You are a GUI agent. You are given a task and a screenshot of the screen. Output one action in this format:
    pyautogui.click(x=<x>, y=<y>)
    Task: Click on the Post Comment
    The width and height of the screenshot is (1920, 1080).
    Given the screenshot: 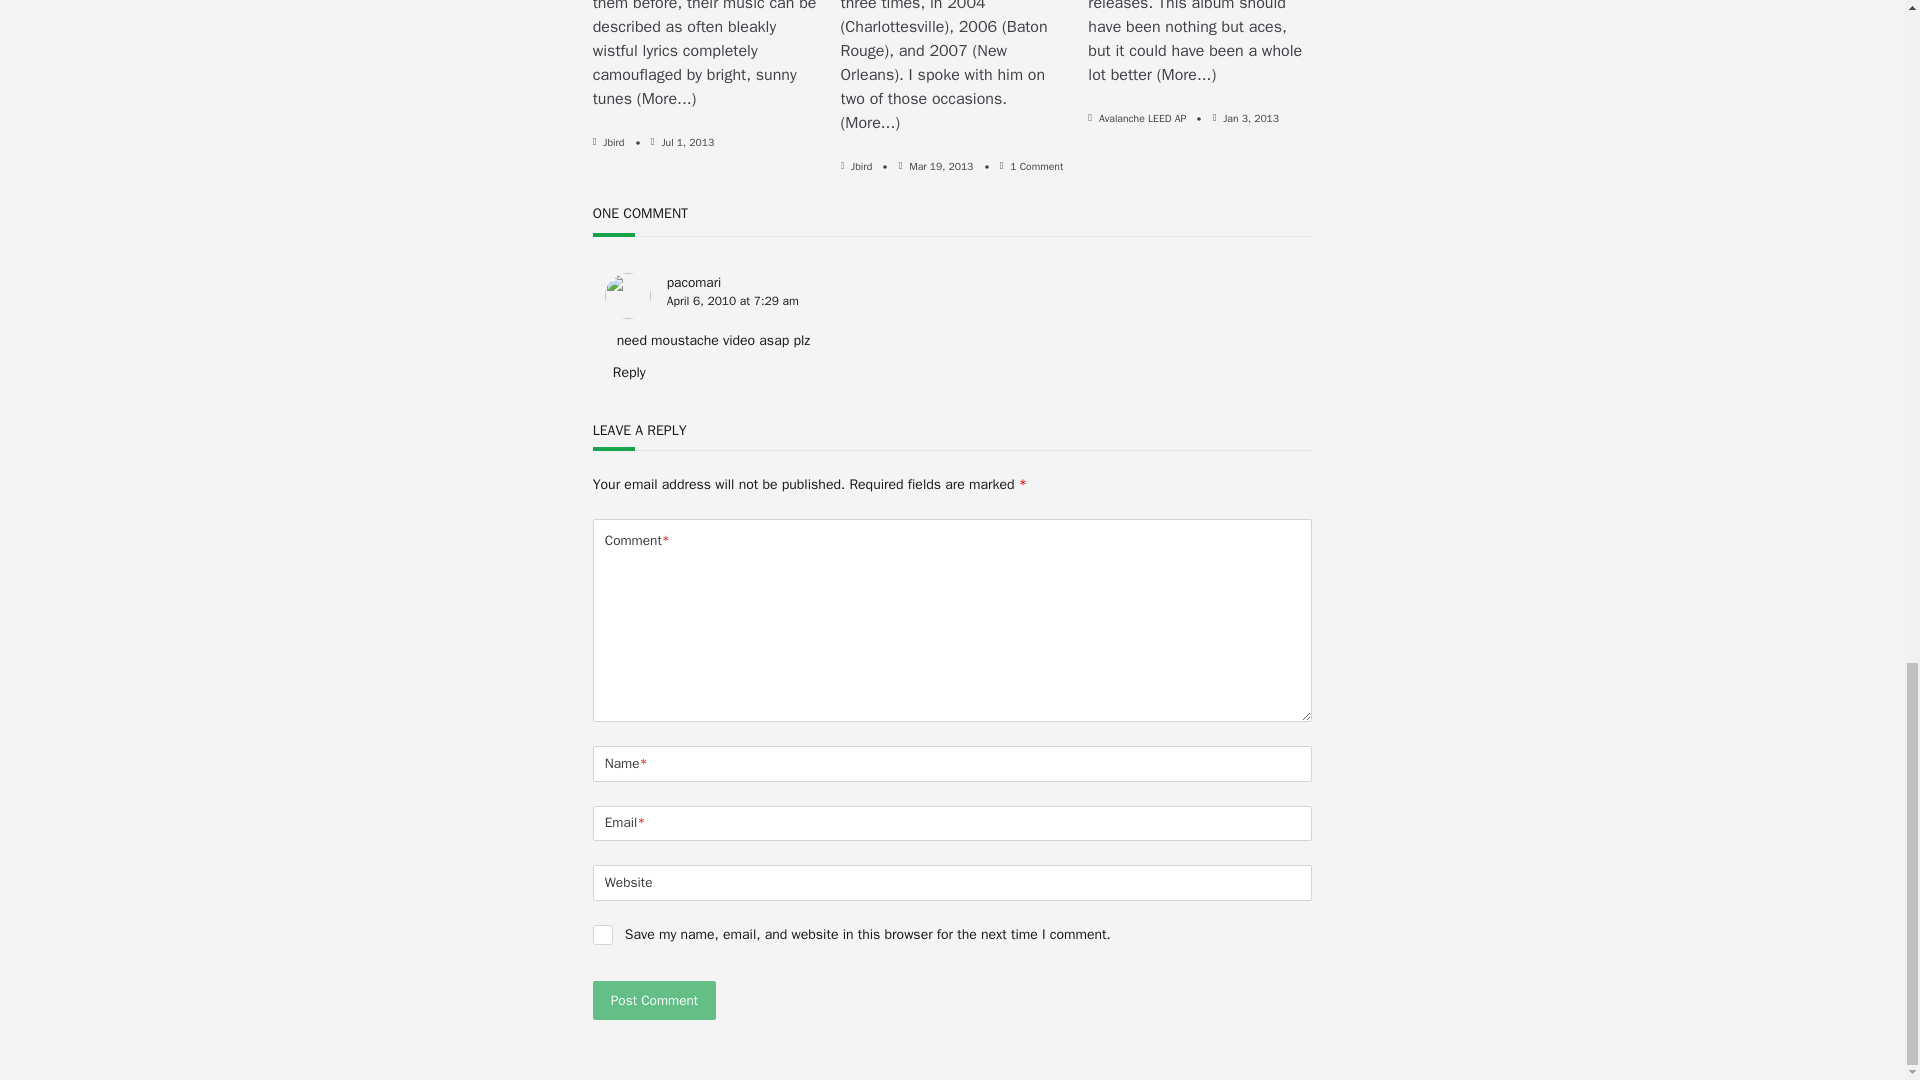 What is the action you would take?
    pyautogui.click(x=654, y=1000)
    